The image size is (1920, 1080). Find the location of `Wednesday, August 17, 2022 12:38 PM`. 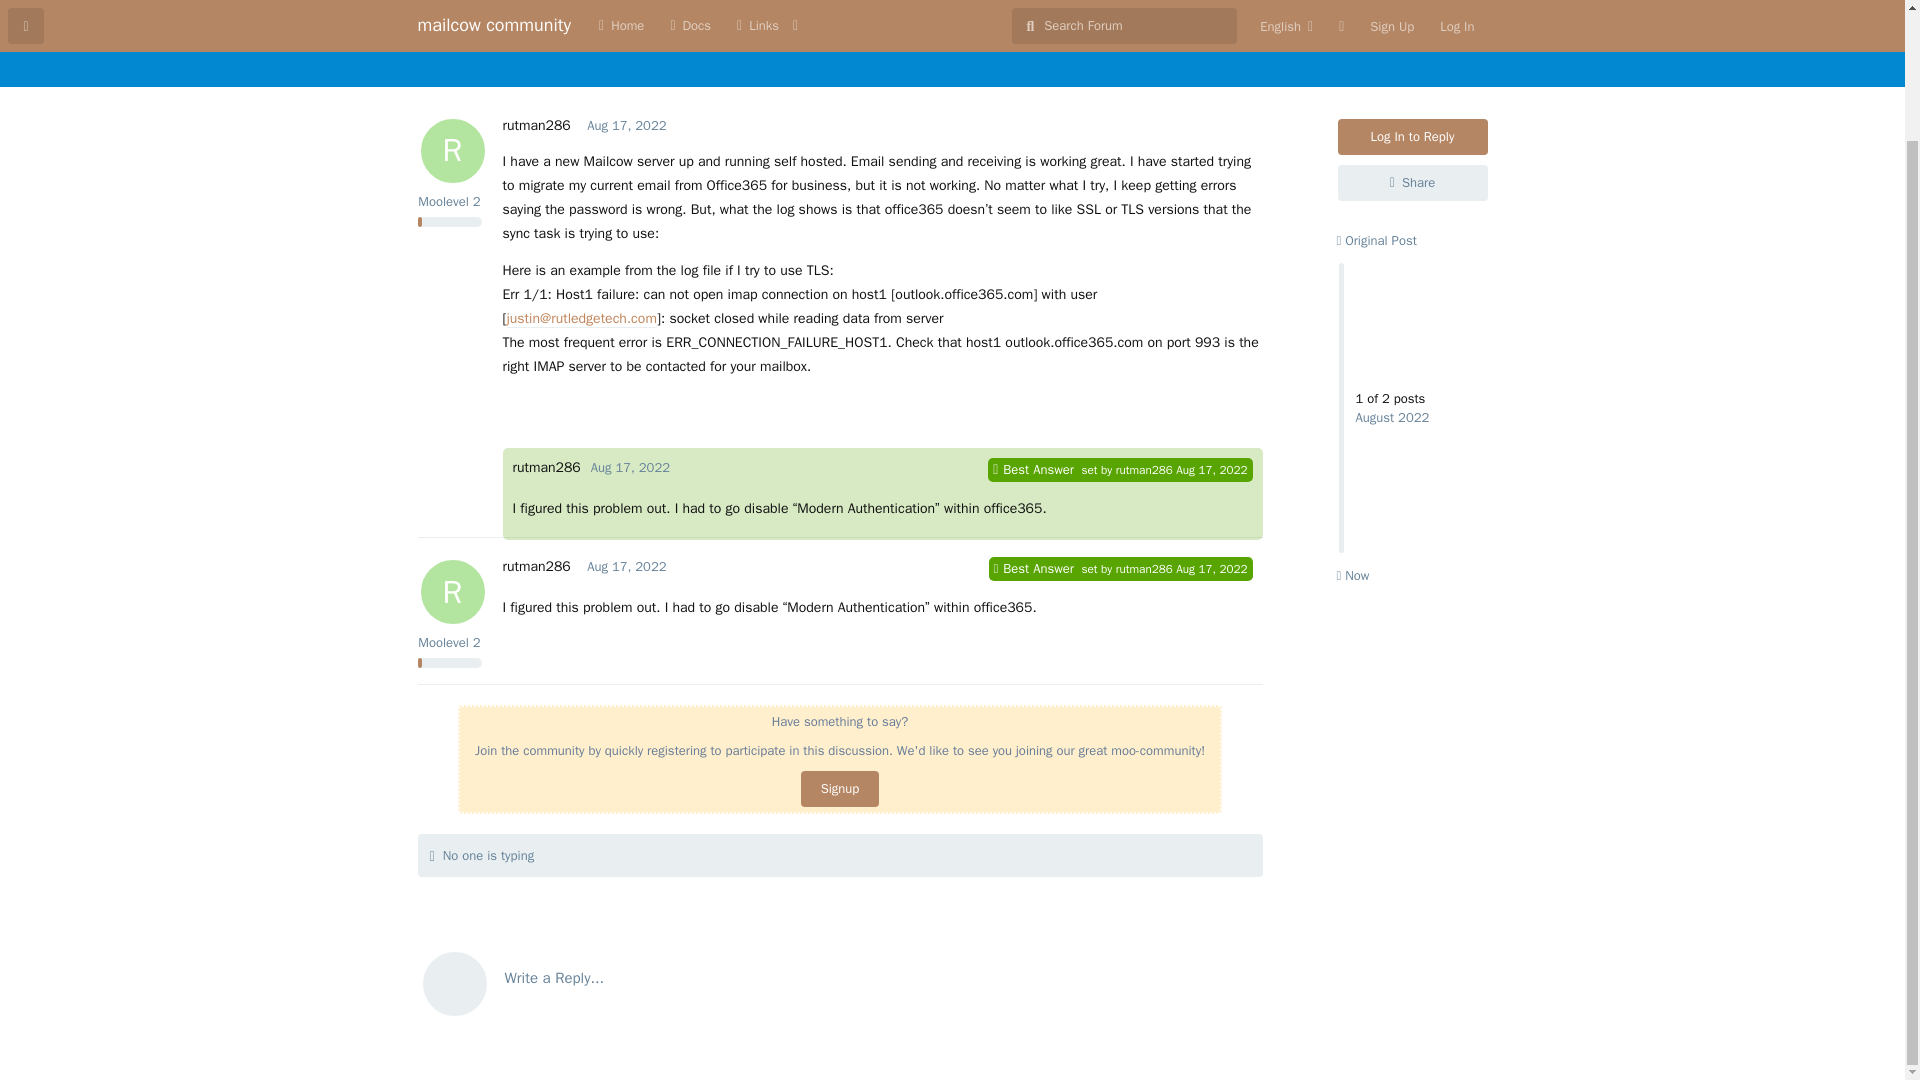

Wednesday, August 17, 2022 12:38 PM is located at coordinates (1210, 470).